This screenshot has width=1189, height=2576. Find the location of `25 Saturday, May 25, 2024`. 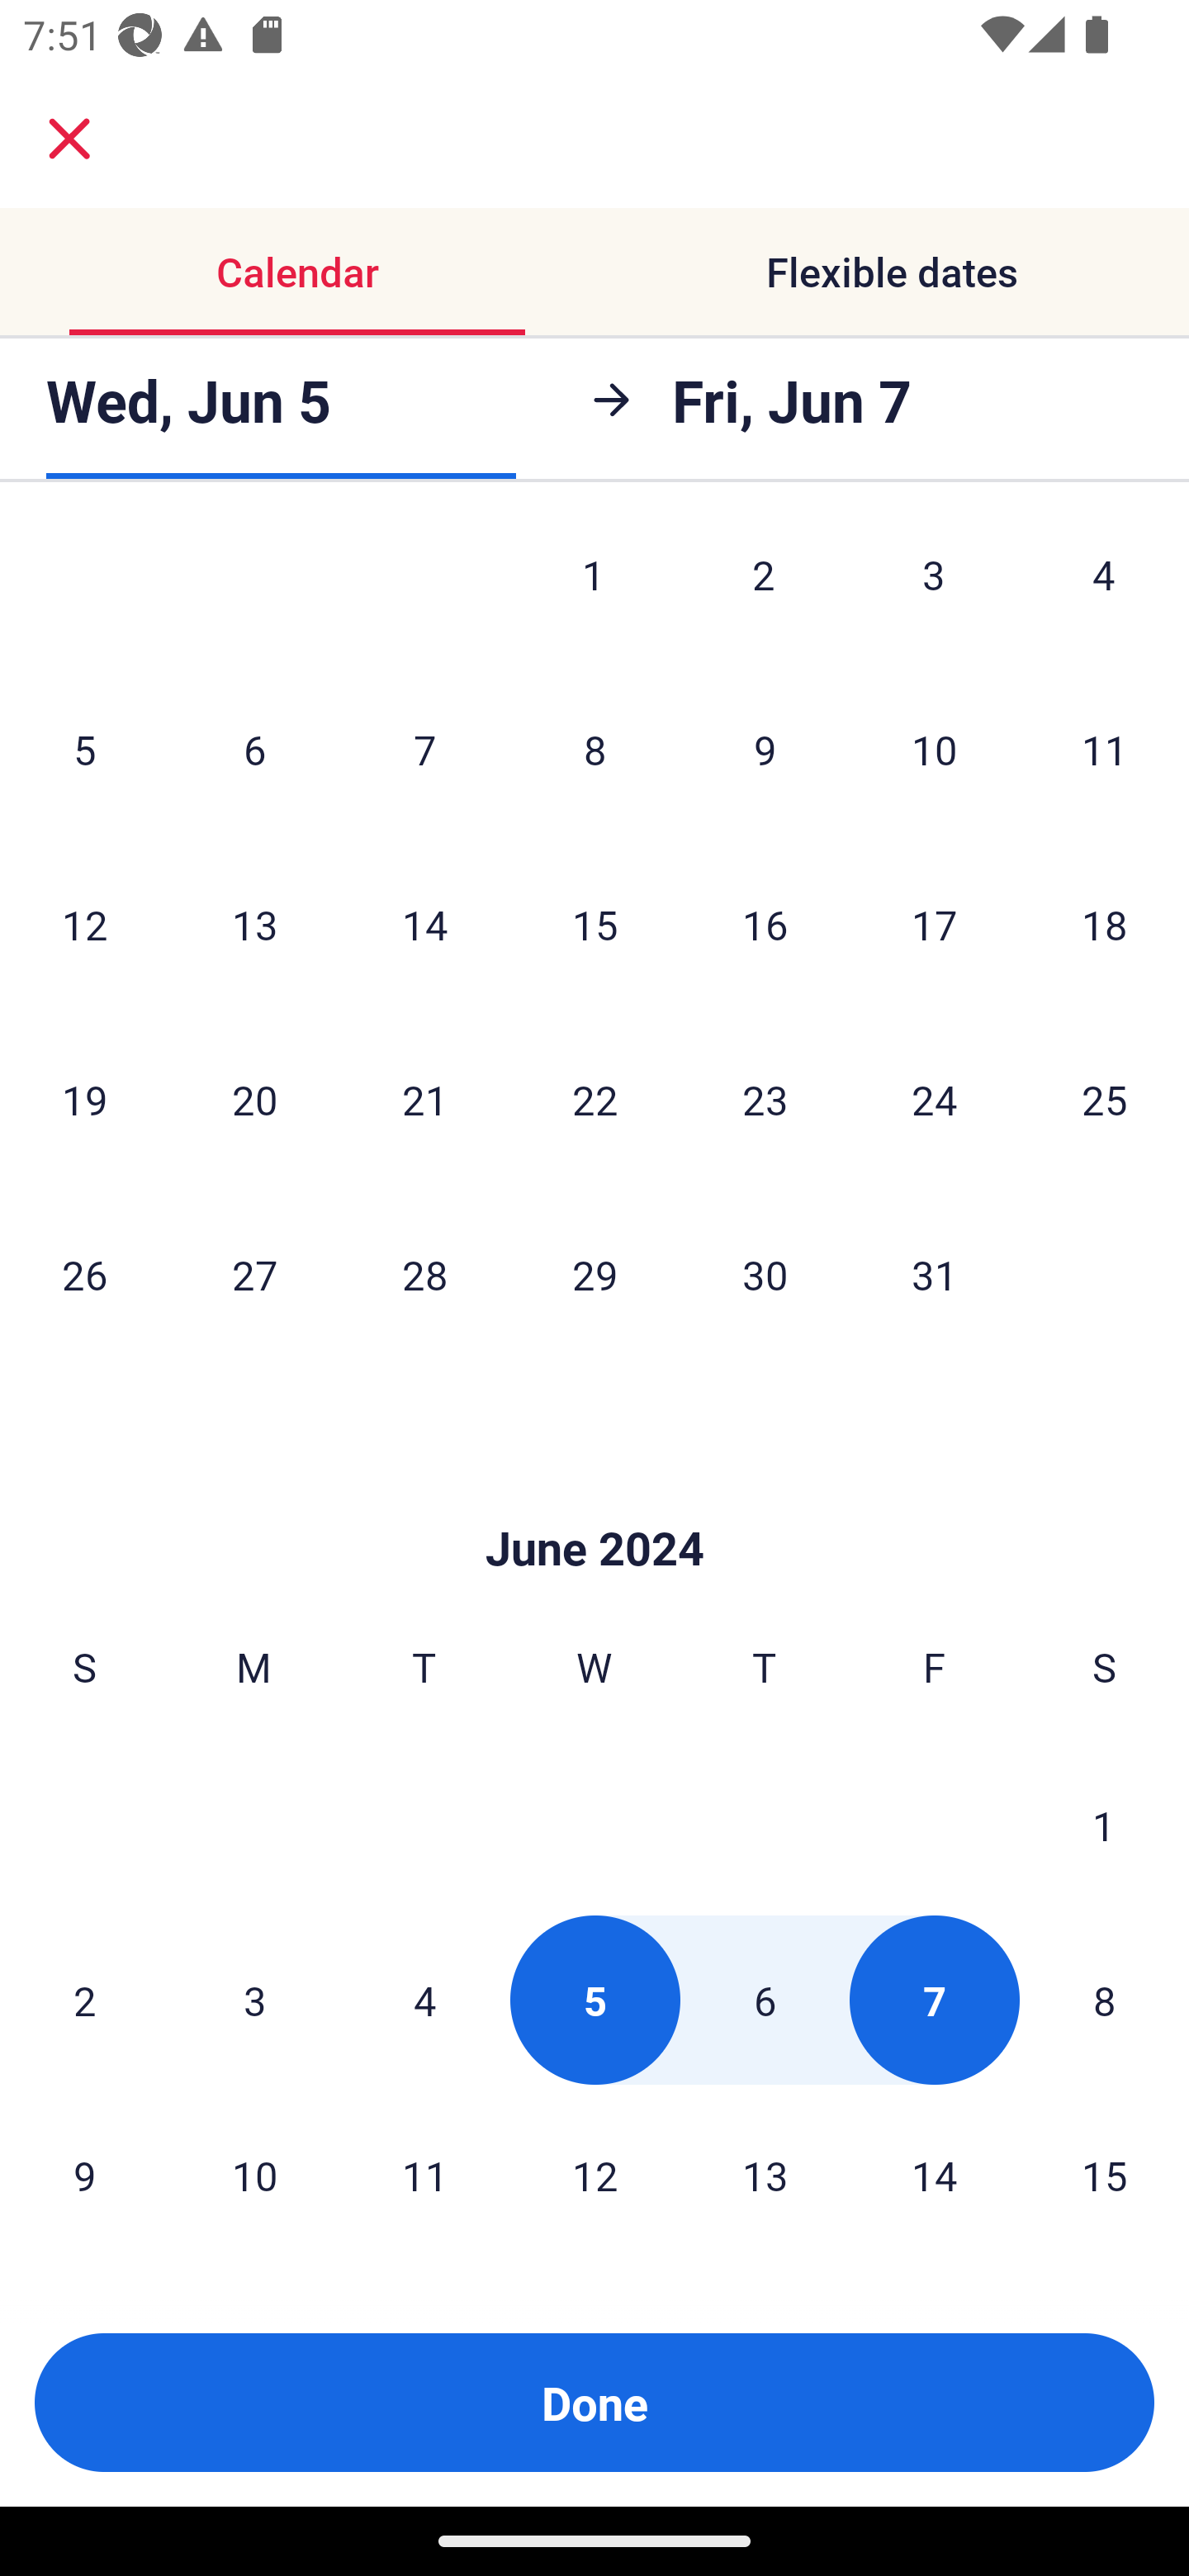

25 Saturday, May 25, 2024 is located at coordinates (1105, 1100).